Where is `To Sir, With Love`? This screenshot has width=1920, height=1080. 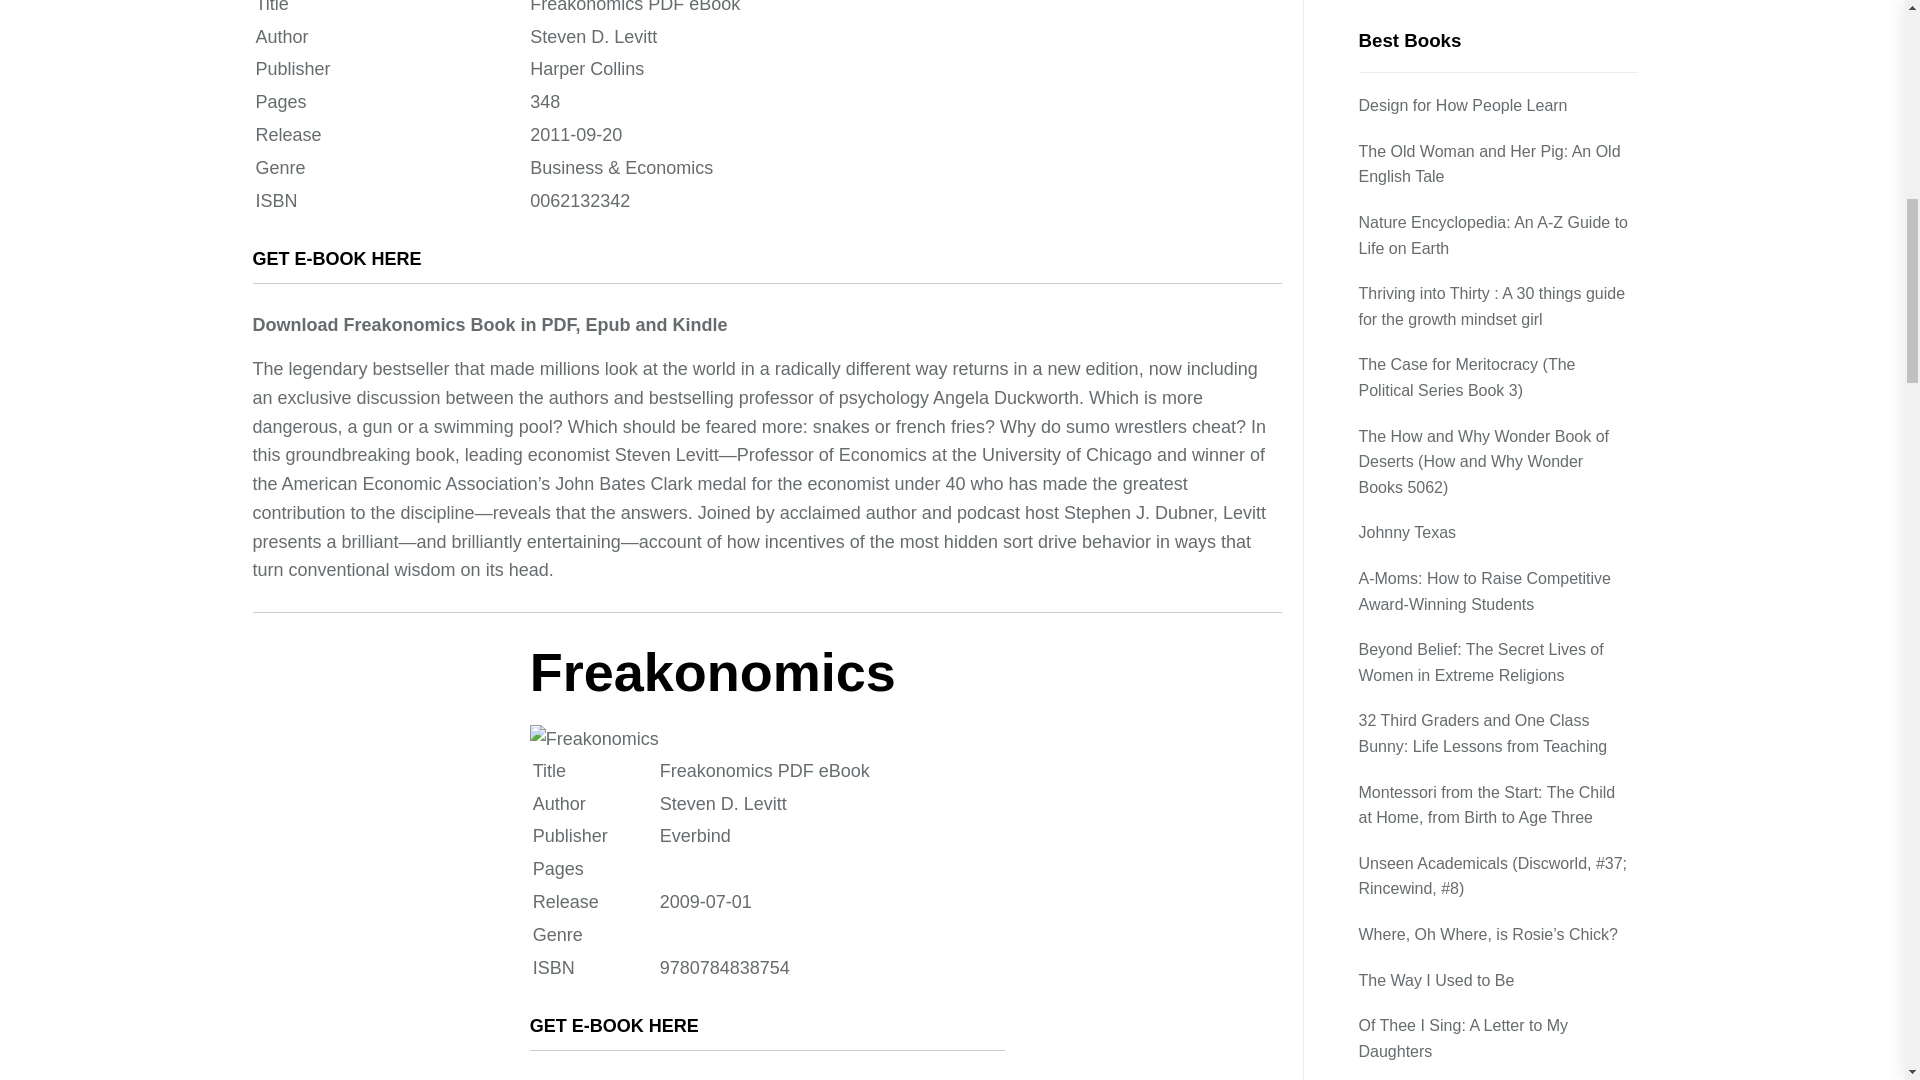
To Sir, With Love is located at coordinates (1420, 236).